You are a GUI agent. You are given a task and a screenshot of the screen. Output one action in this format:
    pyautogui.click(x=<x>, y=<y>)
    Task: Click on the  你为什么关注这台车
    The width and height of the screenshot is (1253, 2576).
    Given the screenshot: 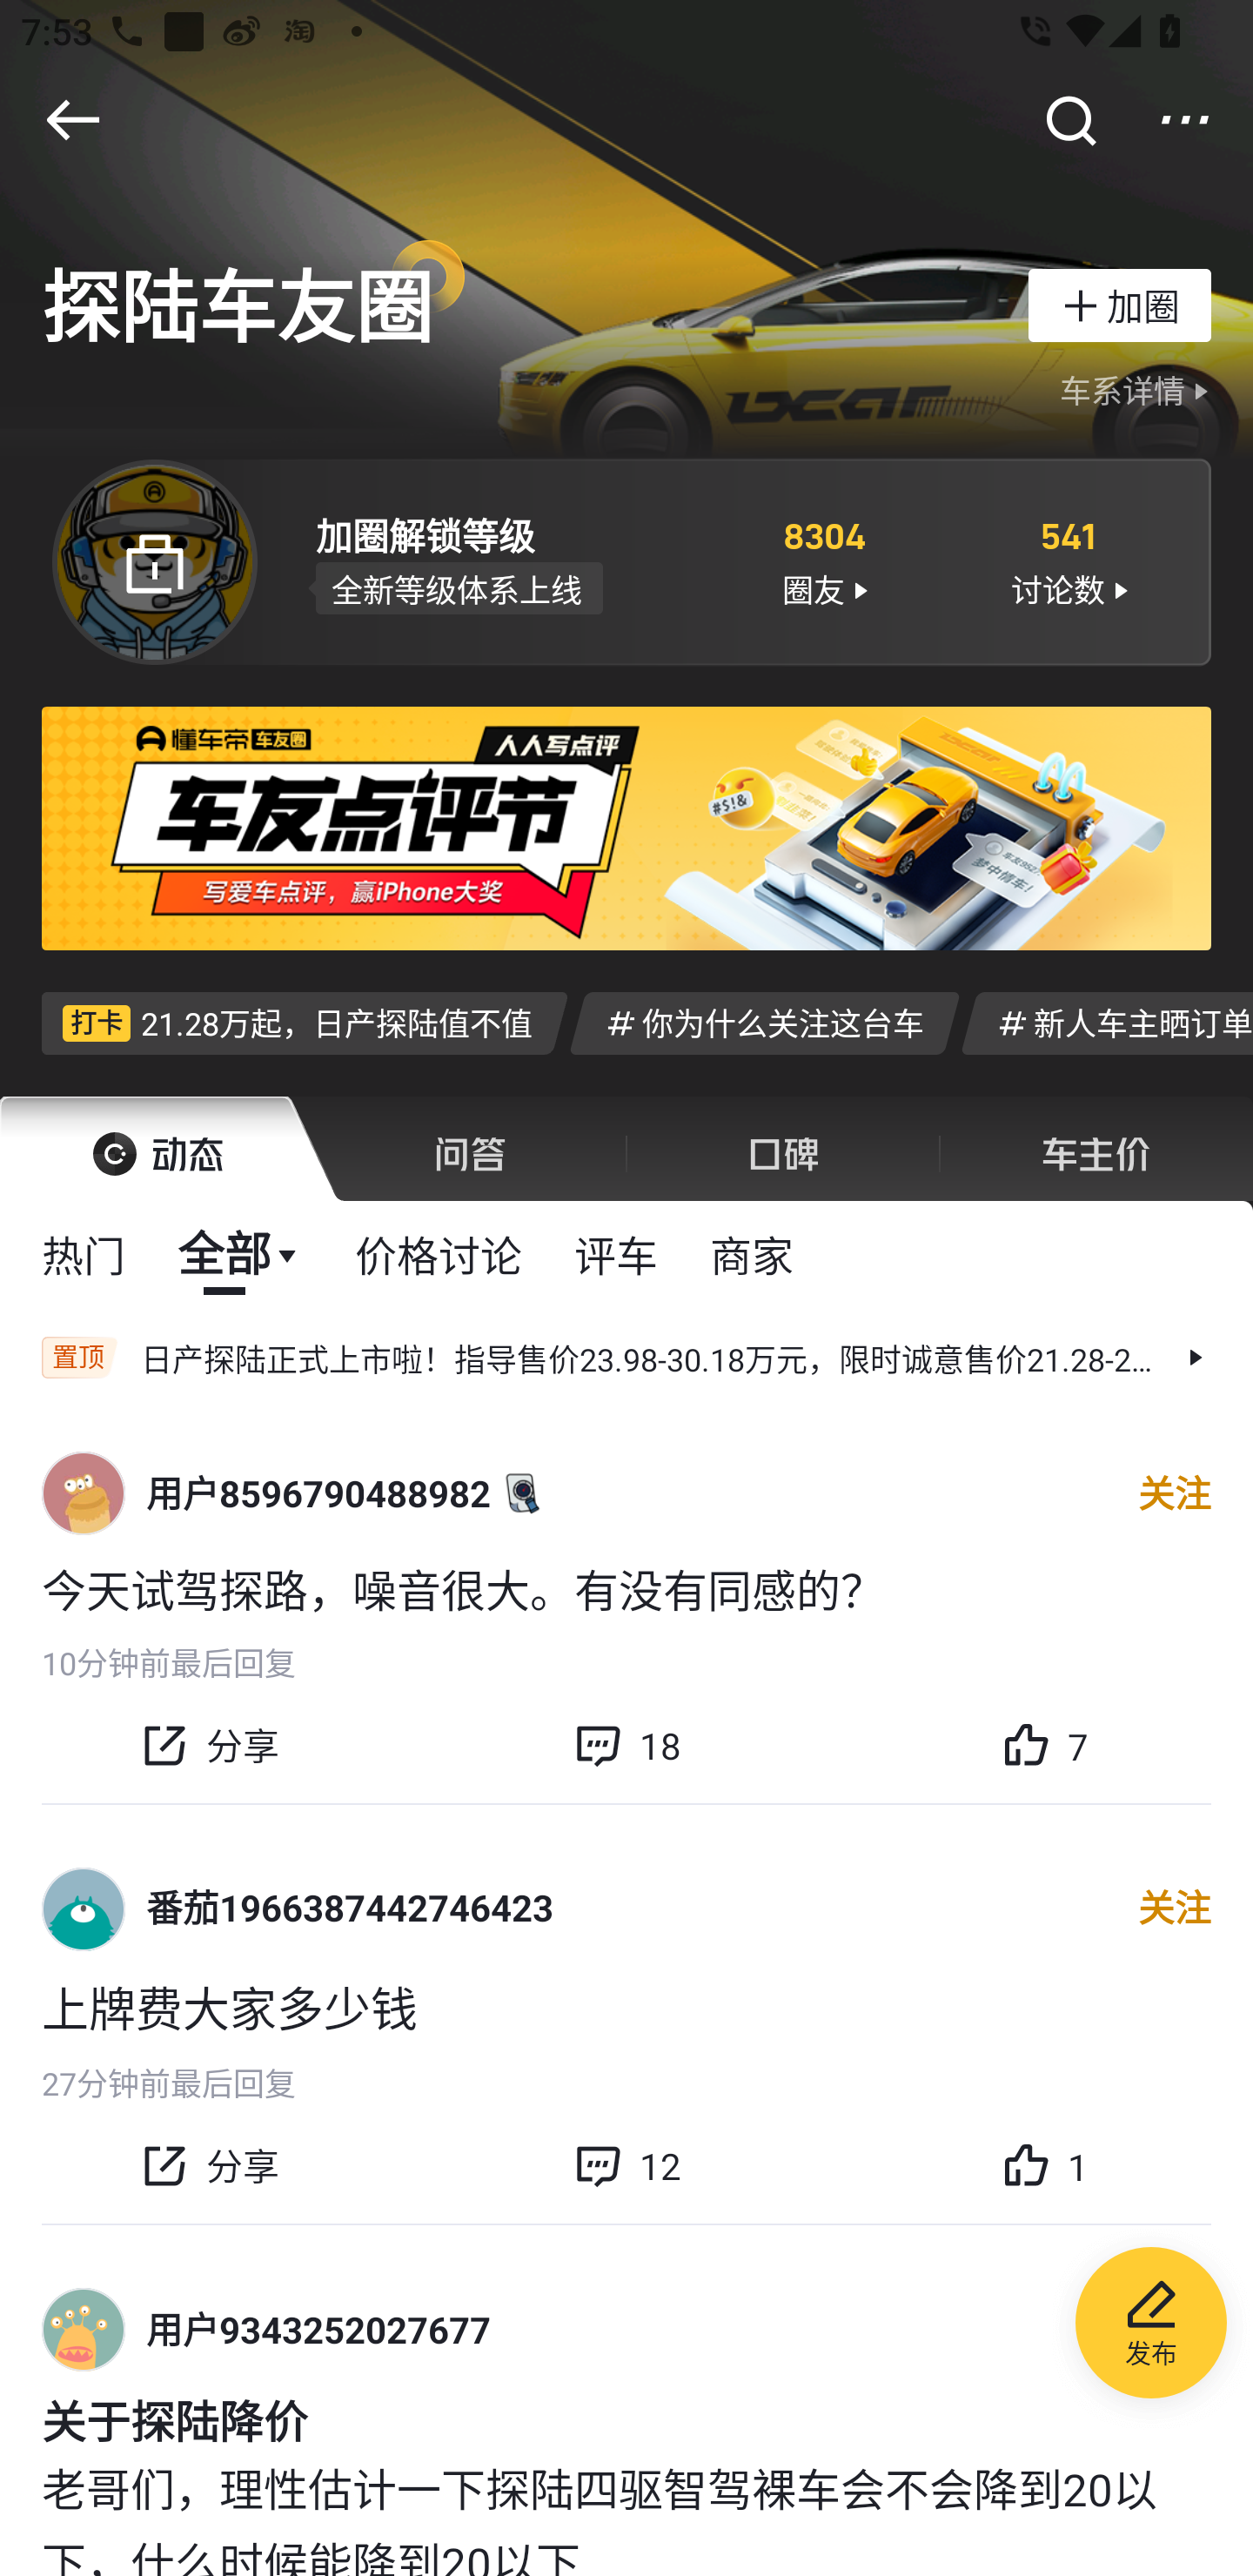 What is the action you would take?
    pyautogui.click(x=764, y=1022)
    